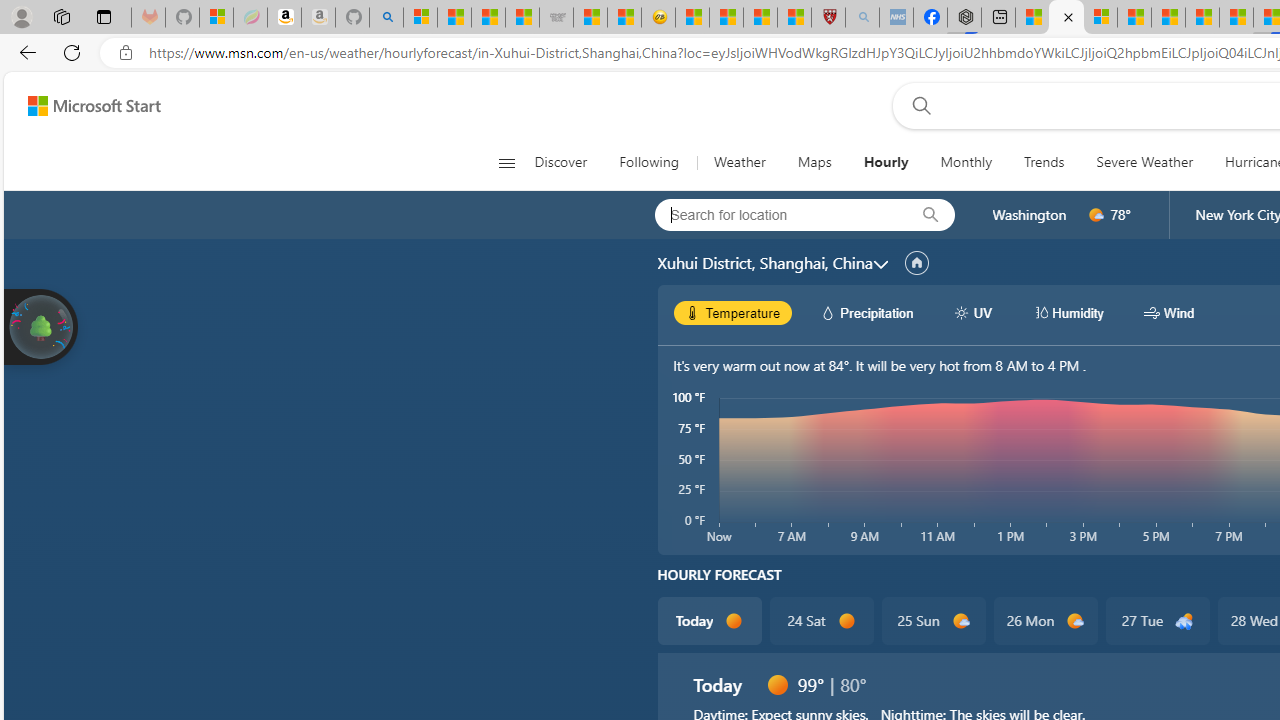 This screenshot has width=1280, height=720. Describe the element at coordinates (1202, 18) in the screenshot. I see `14 Common Myths Debunked By Scientific Facts` at that location.